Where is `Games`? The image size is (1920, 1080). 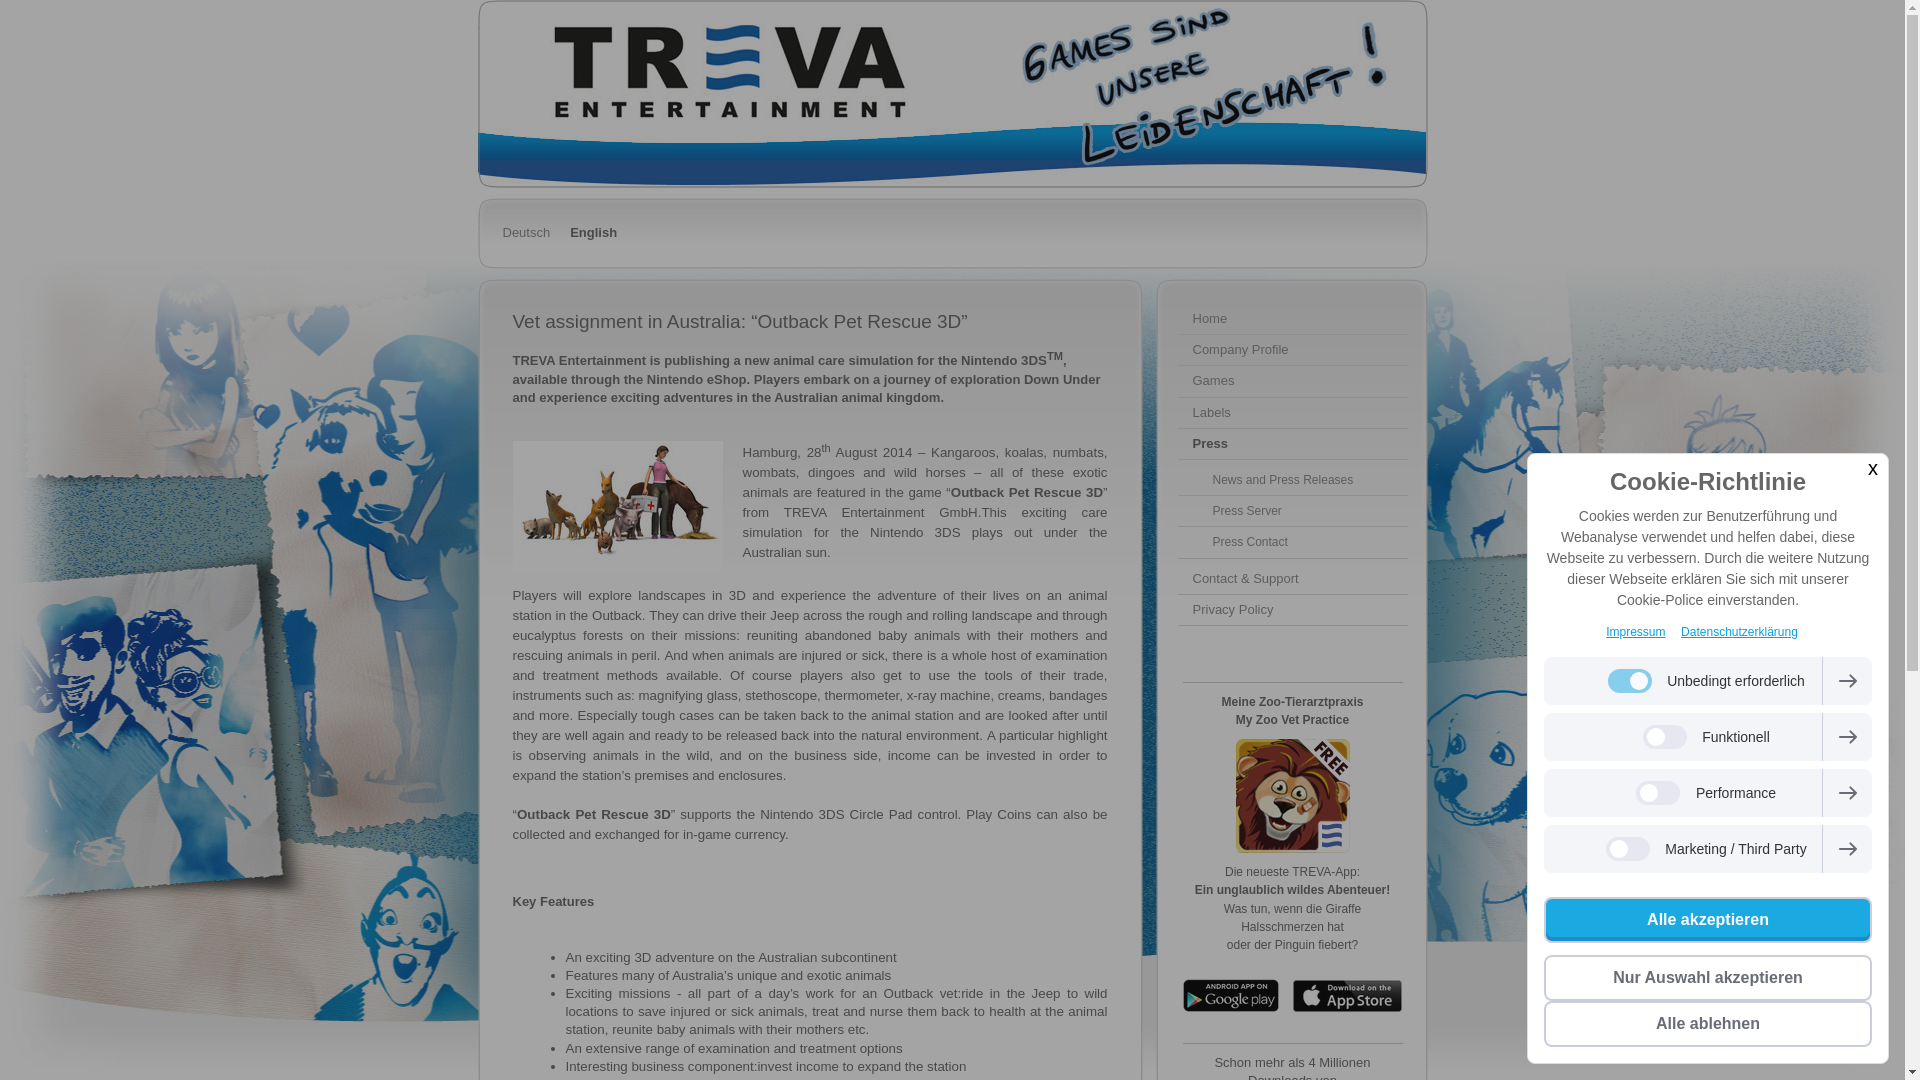
Games is located at coordinates (1292, 382).